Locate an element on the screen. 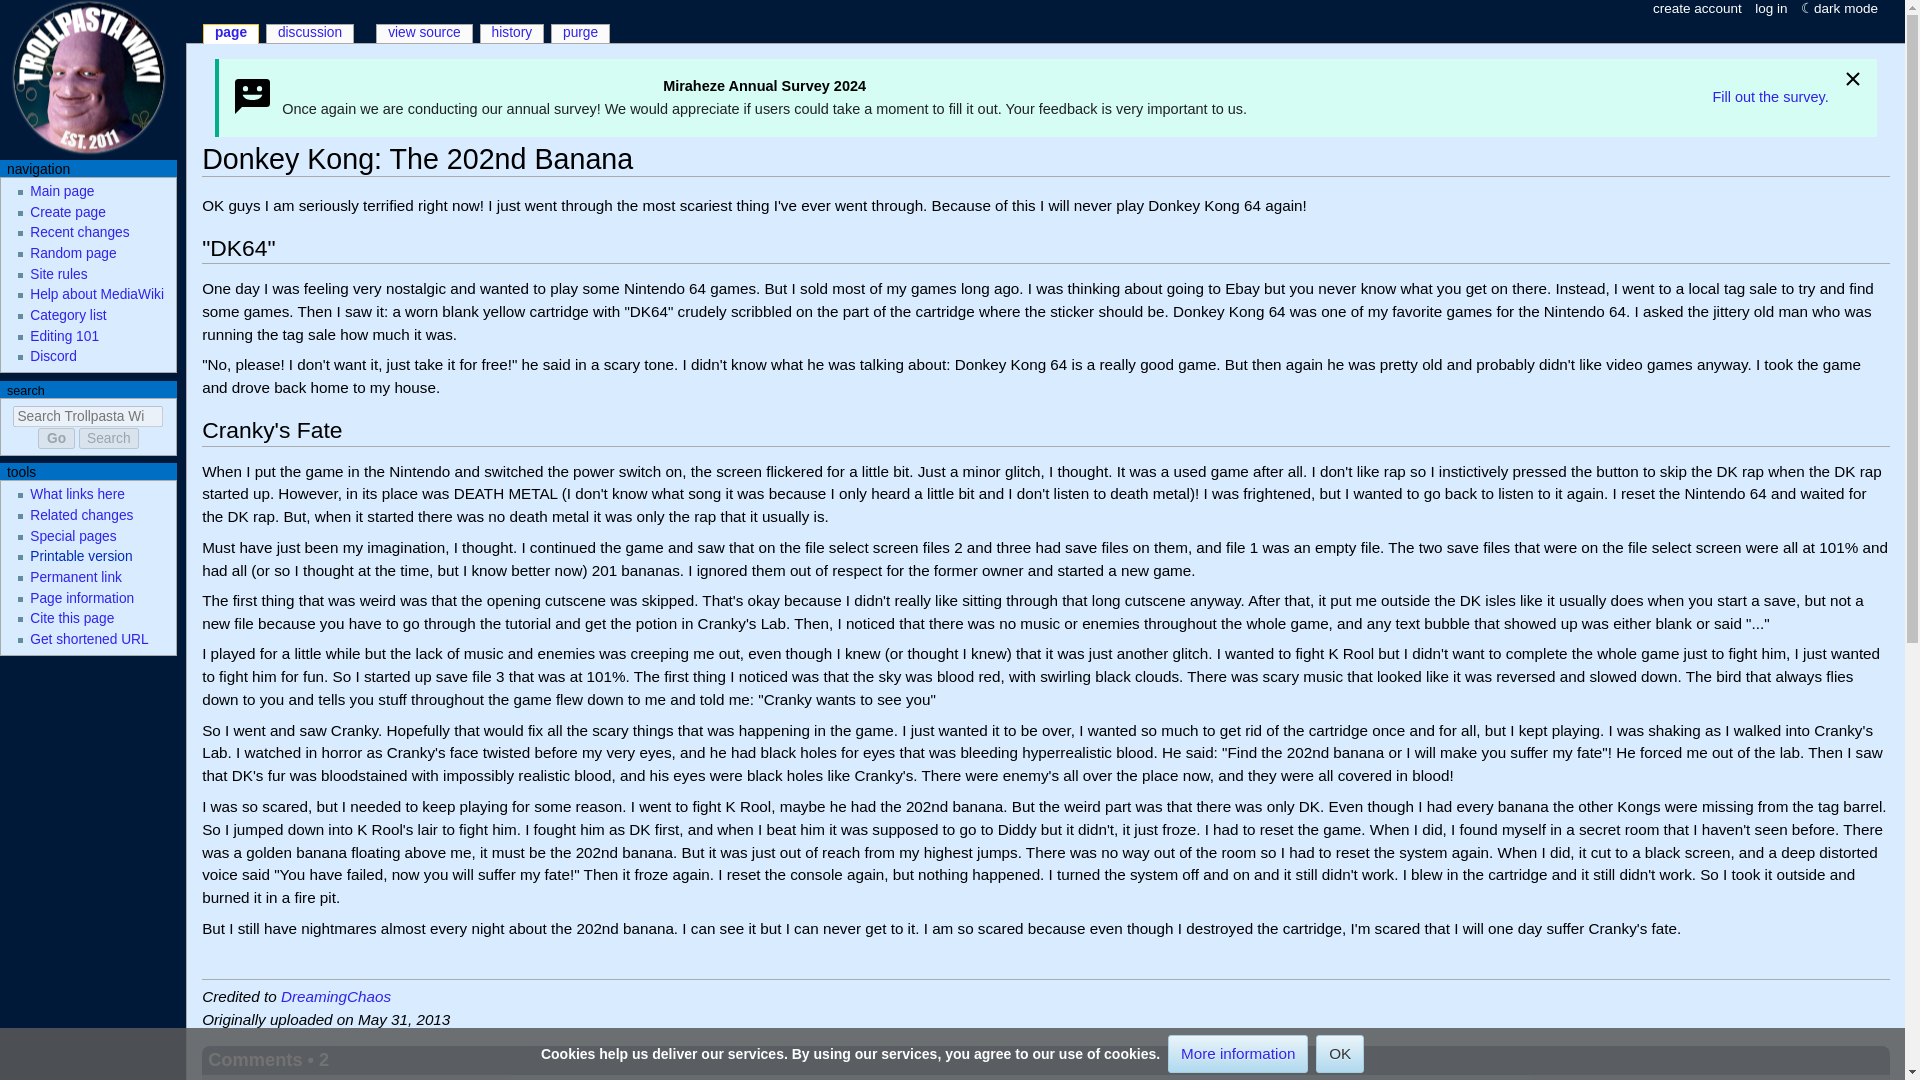 This screenshot has height=1080, width=1920. Search is located at coordinates (108, 438).